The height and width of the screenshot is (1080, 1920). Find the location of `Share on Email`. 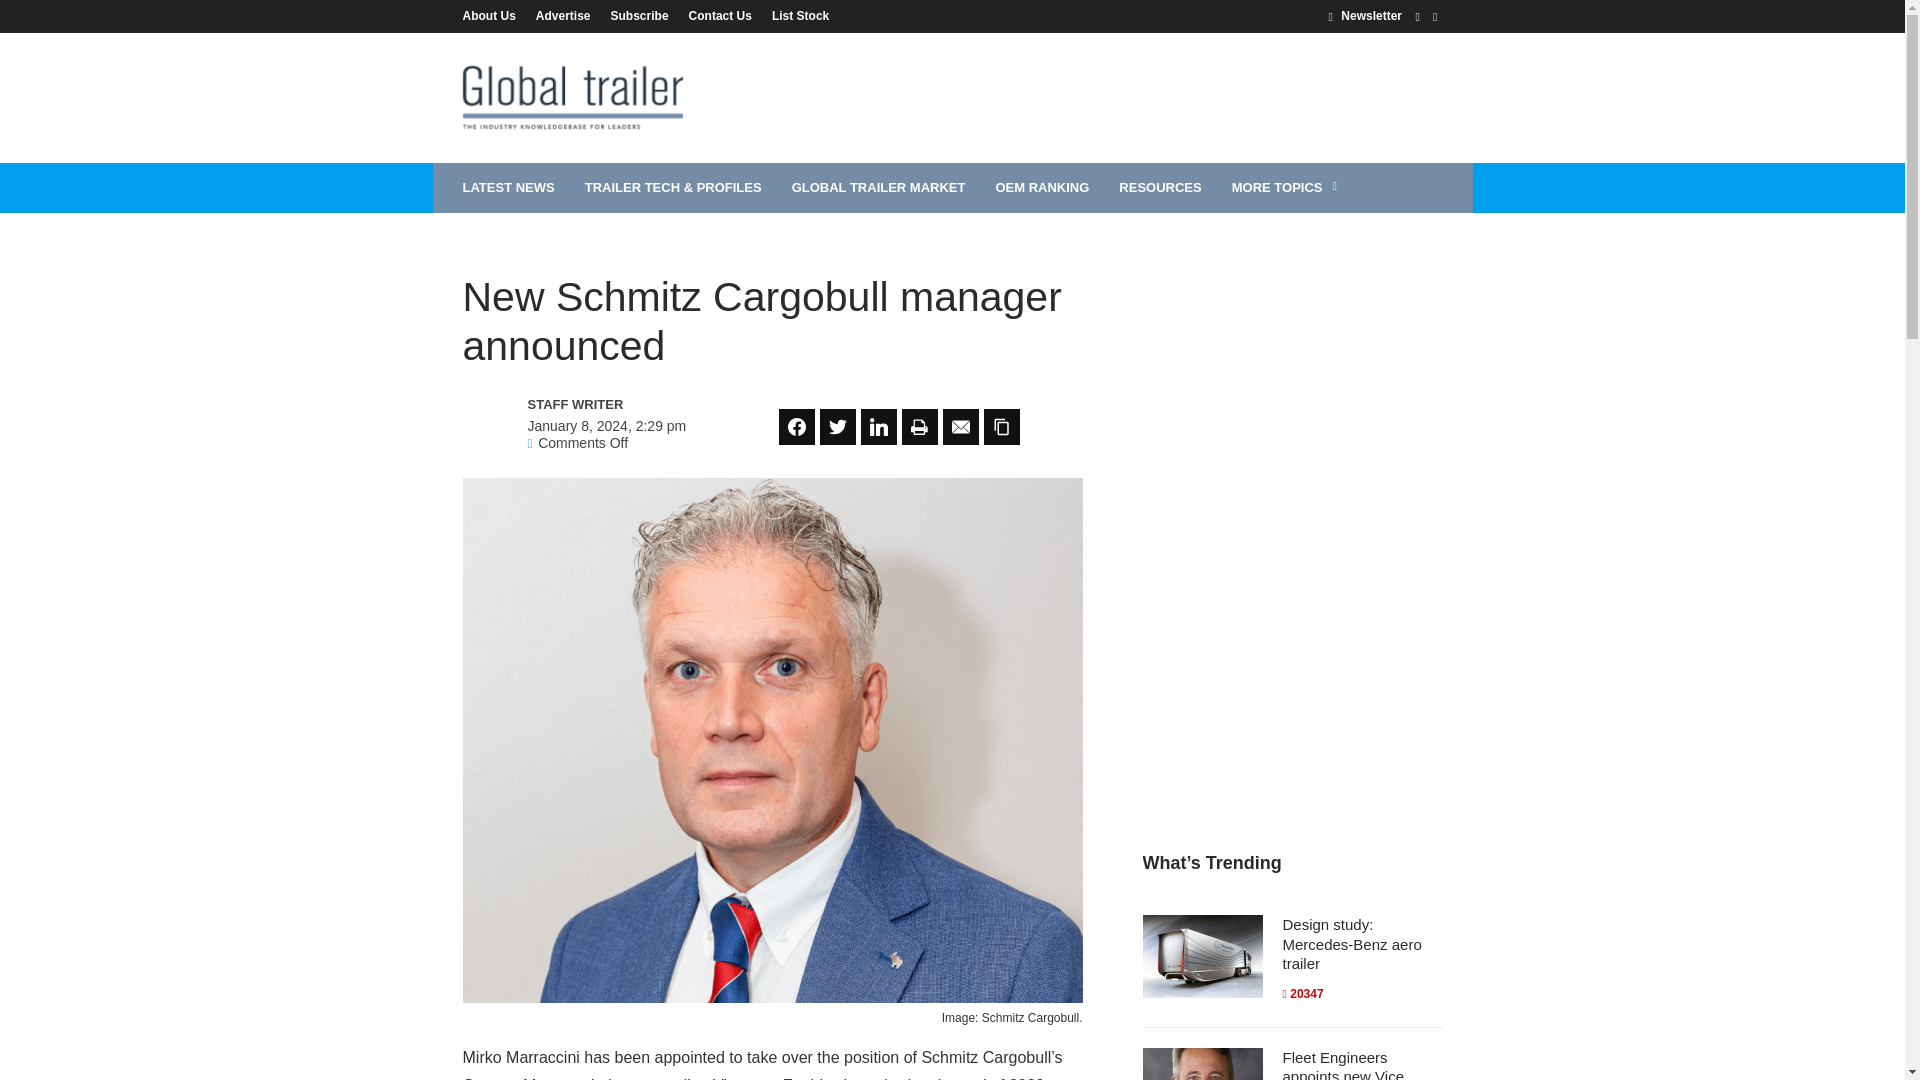

Share on Email is located at coordinates (960, 426).